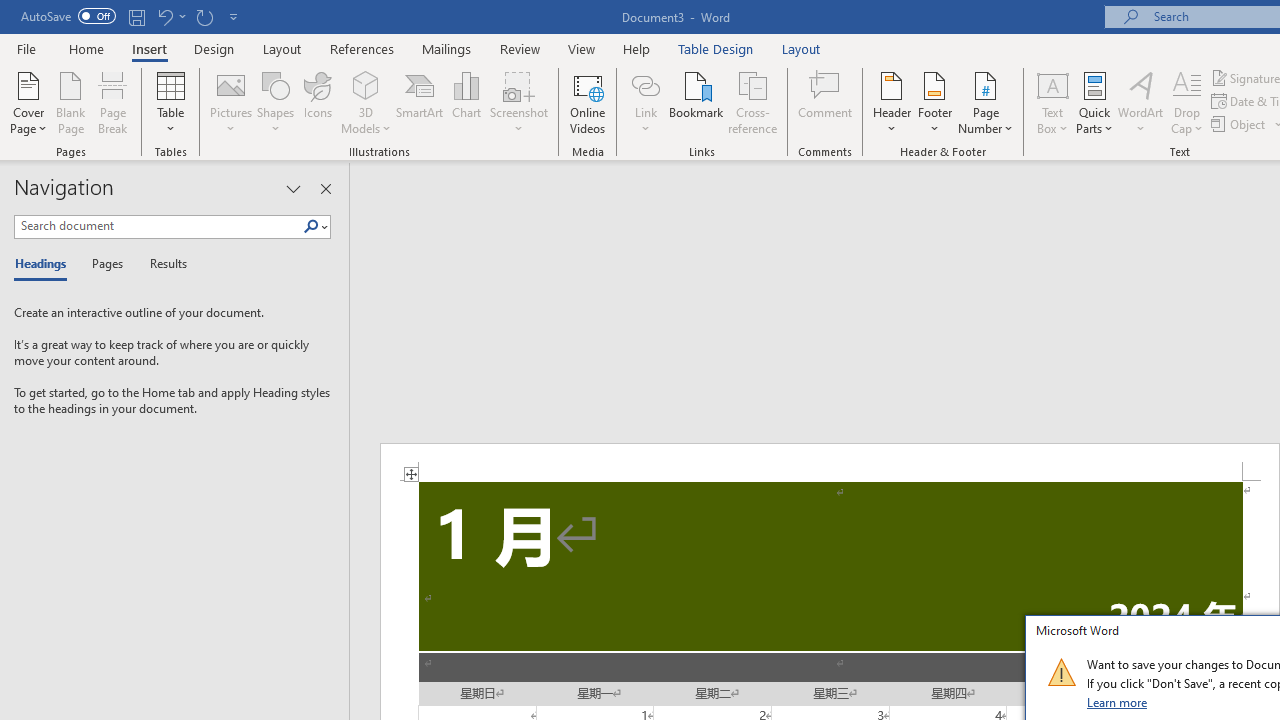 The height and width of the screenshot is (720, 1280). I want to click on 3D Models, so click(366, 84).